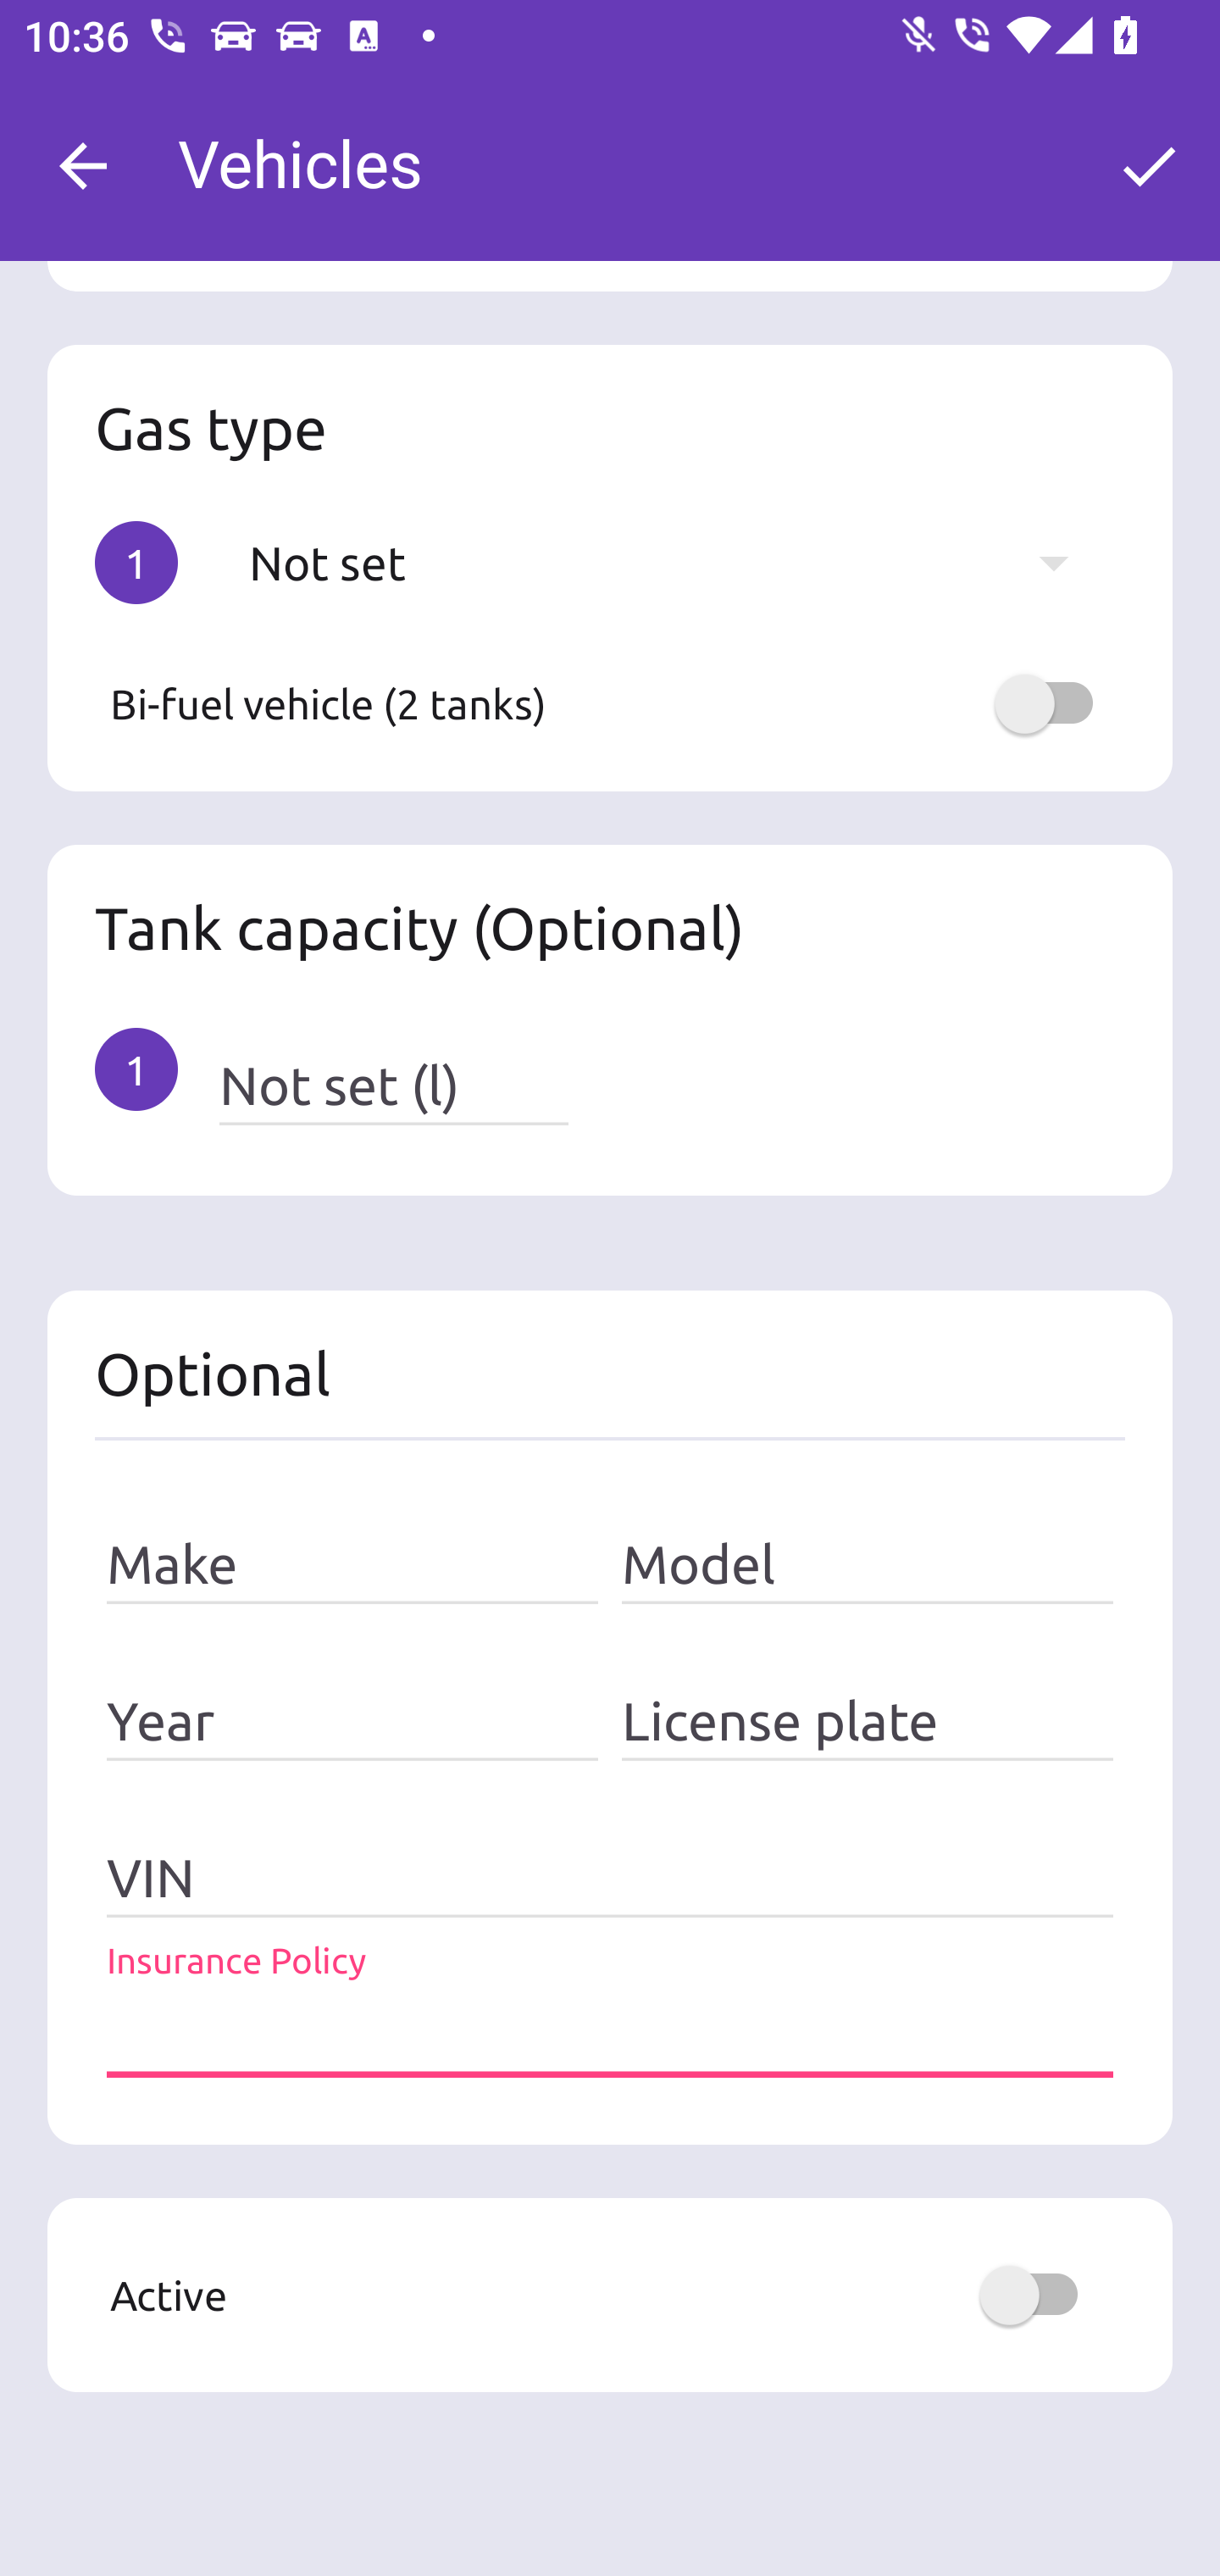 This screenshot has width=1220, height=2576. Describe the element at coordinates (610, 2035) in the screenshot. I see `Insurance Policy` at that location.